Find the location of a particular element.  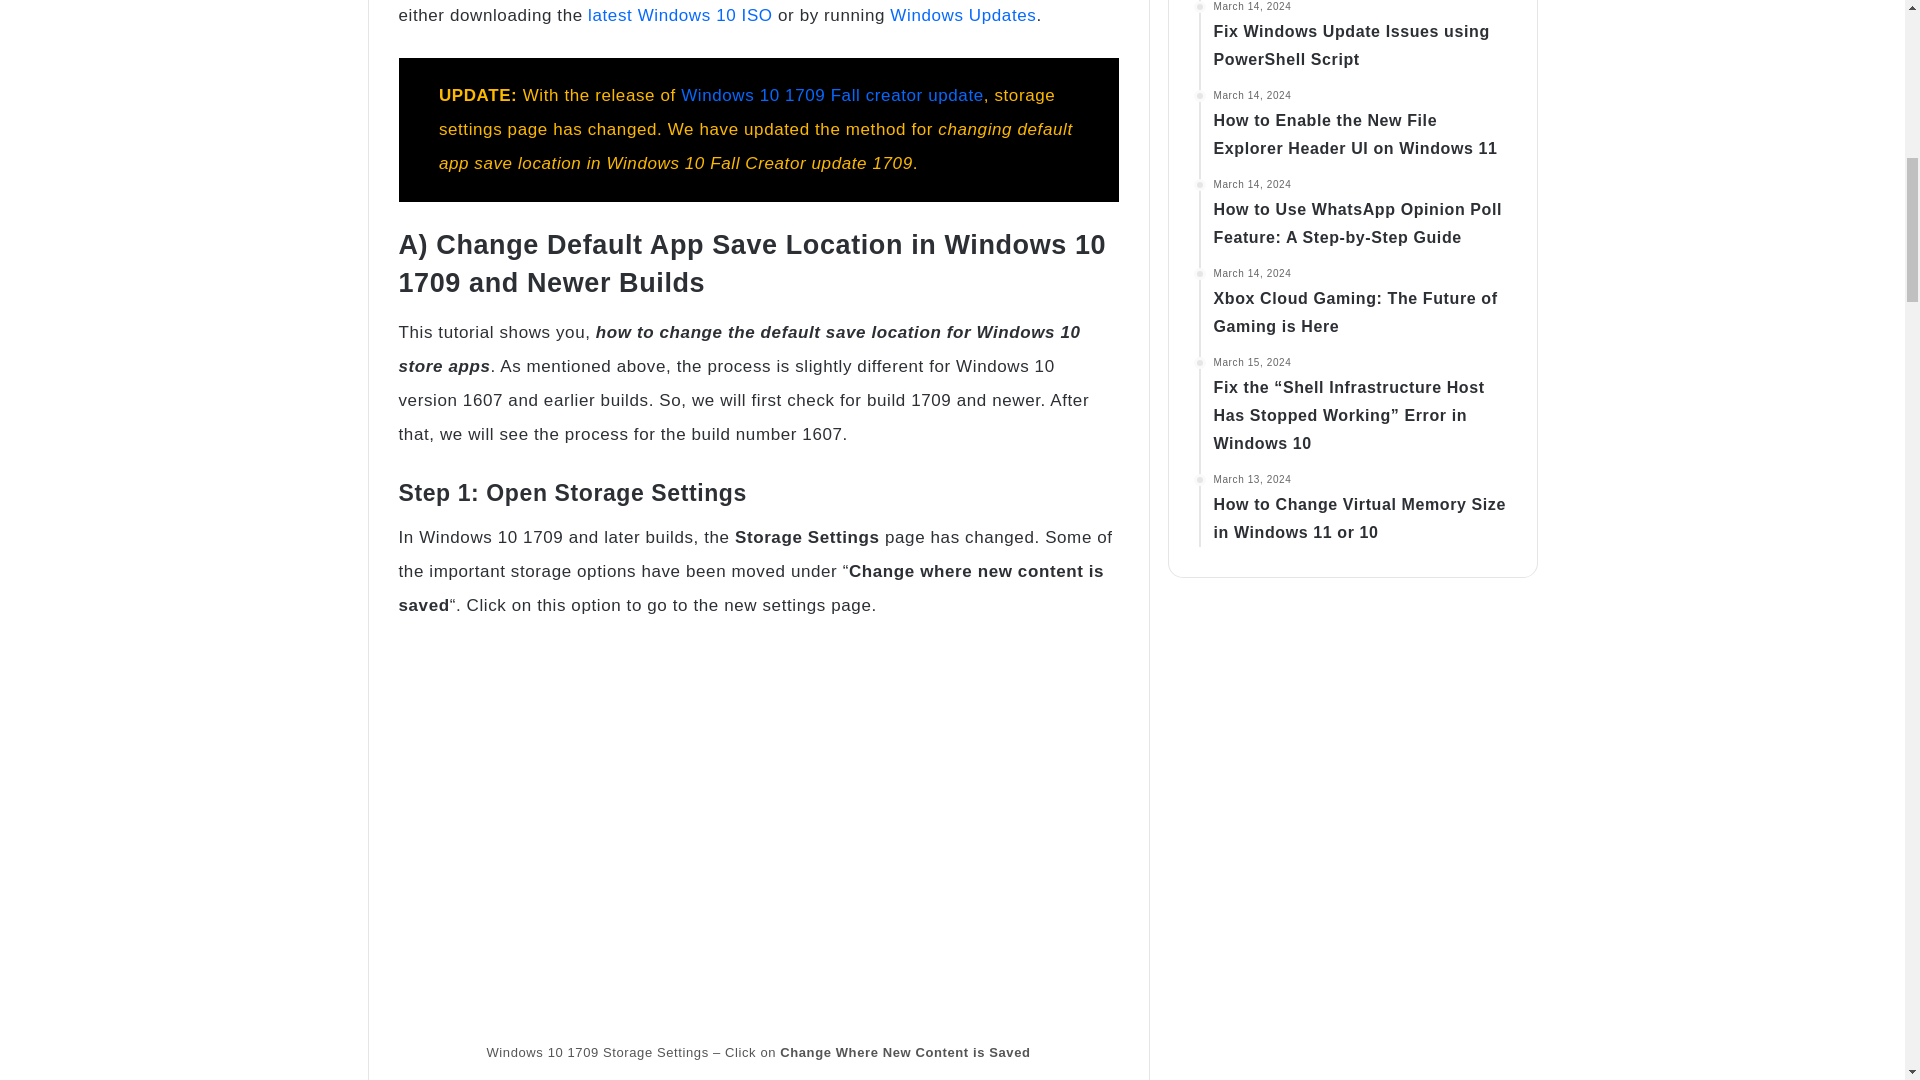

Search for is located at coordinates (272, 329).